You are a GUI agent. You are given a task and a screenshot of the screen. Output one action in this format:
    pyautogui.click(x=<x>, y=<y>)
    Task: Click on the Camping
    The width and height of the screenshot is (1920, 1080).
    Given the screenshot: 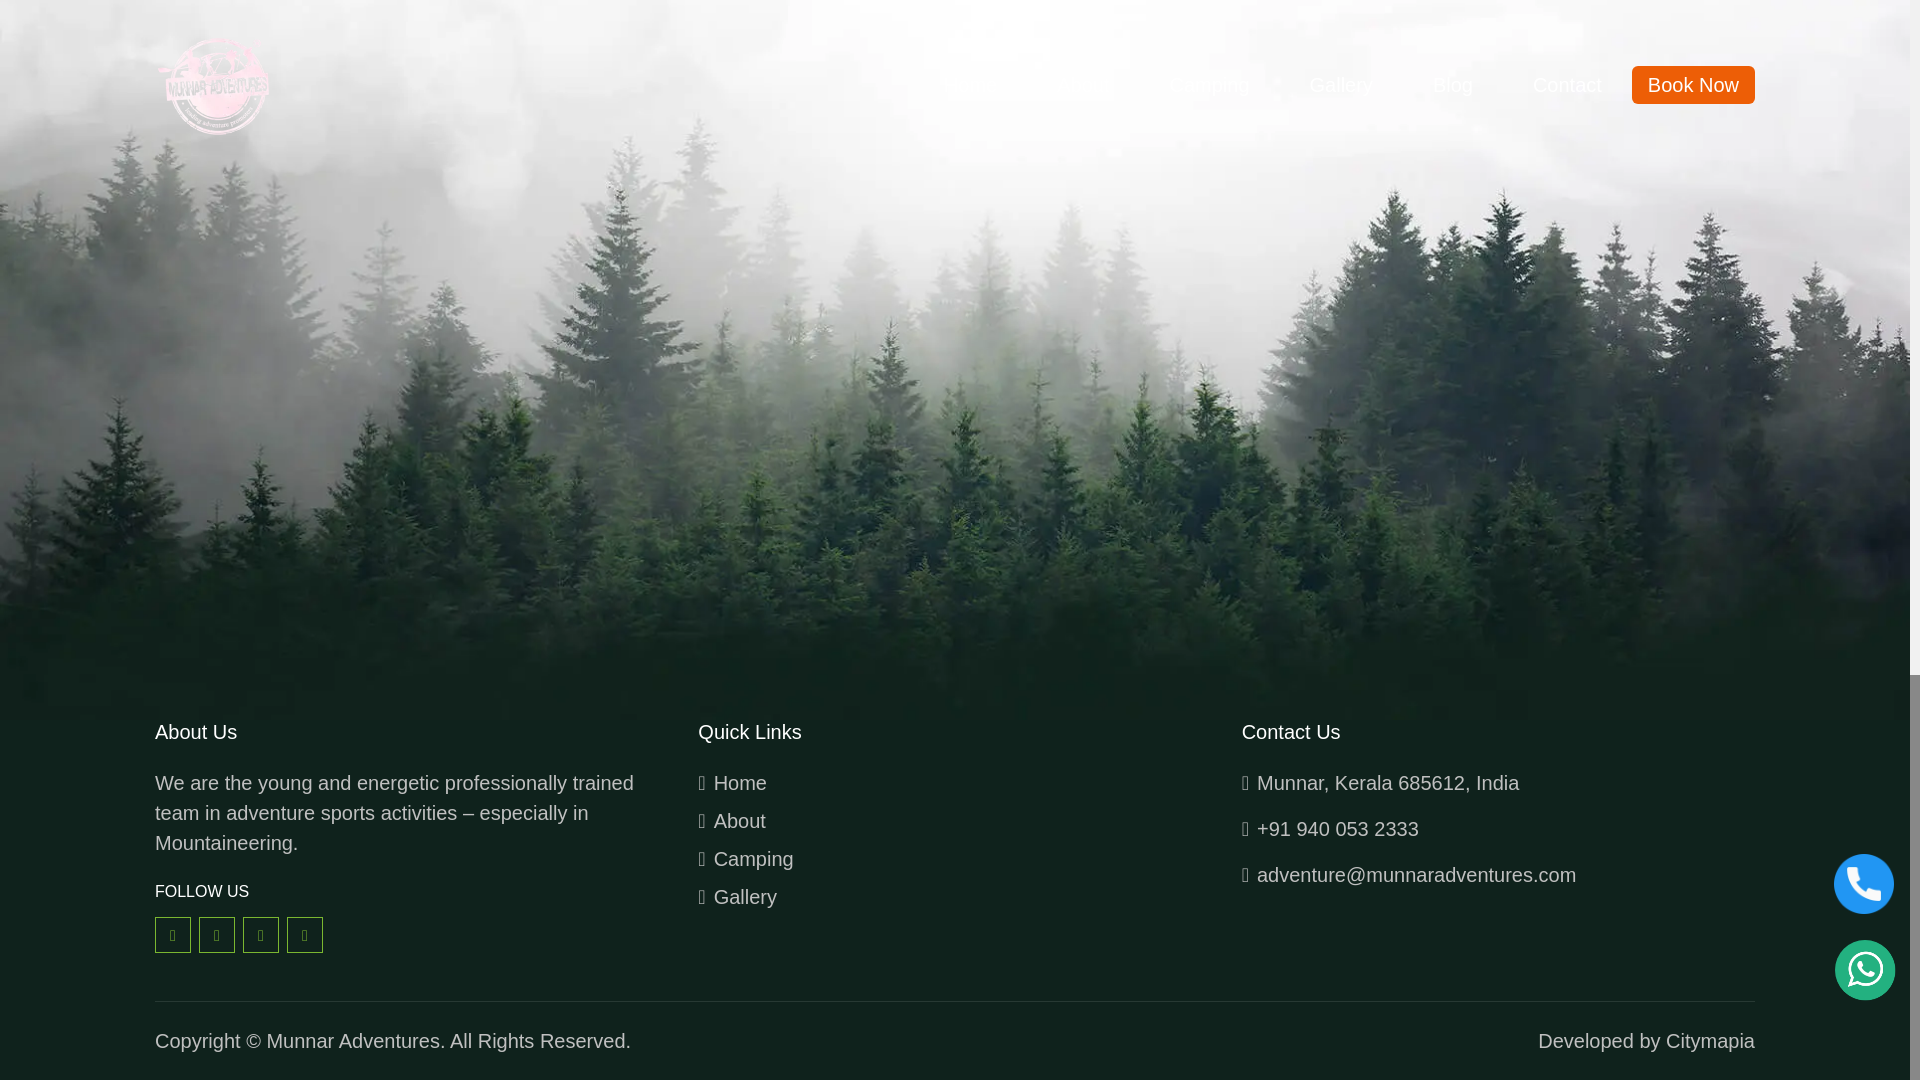 What is the action you would take?
    pyautogui.click(x=954, y=858)
    